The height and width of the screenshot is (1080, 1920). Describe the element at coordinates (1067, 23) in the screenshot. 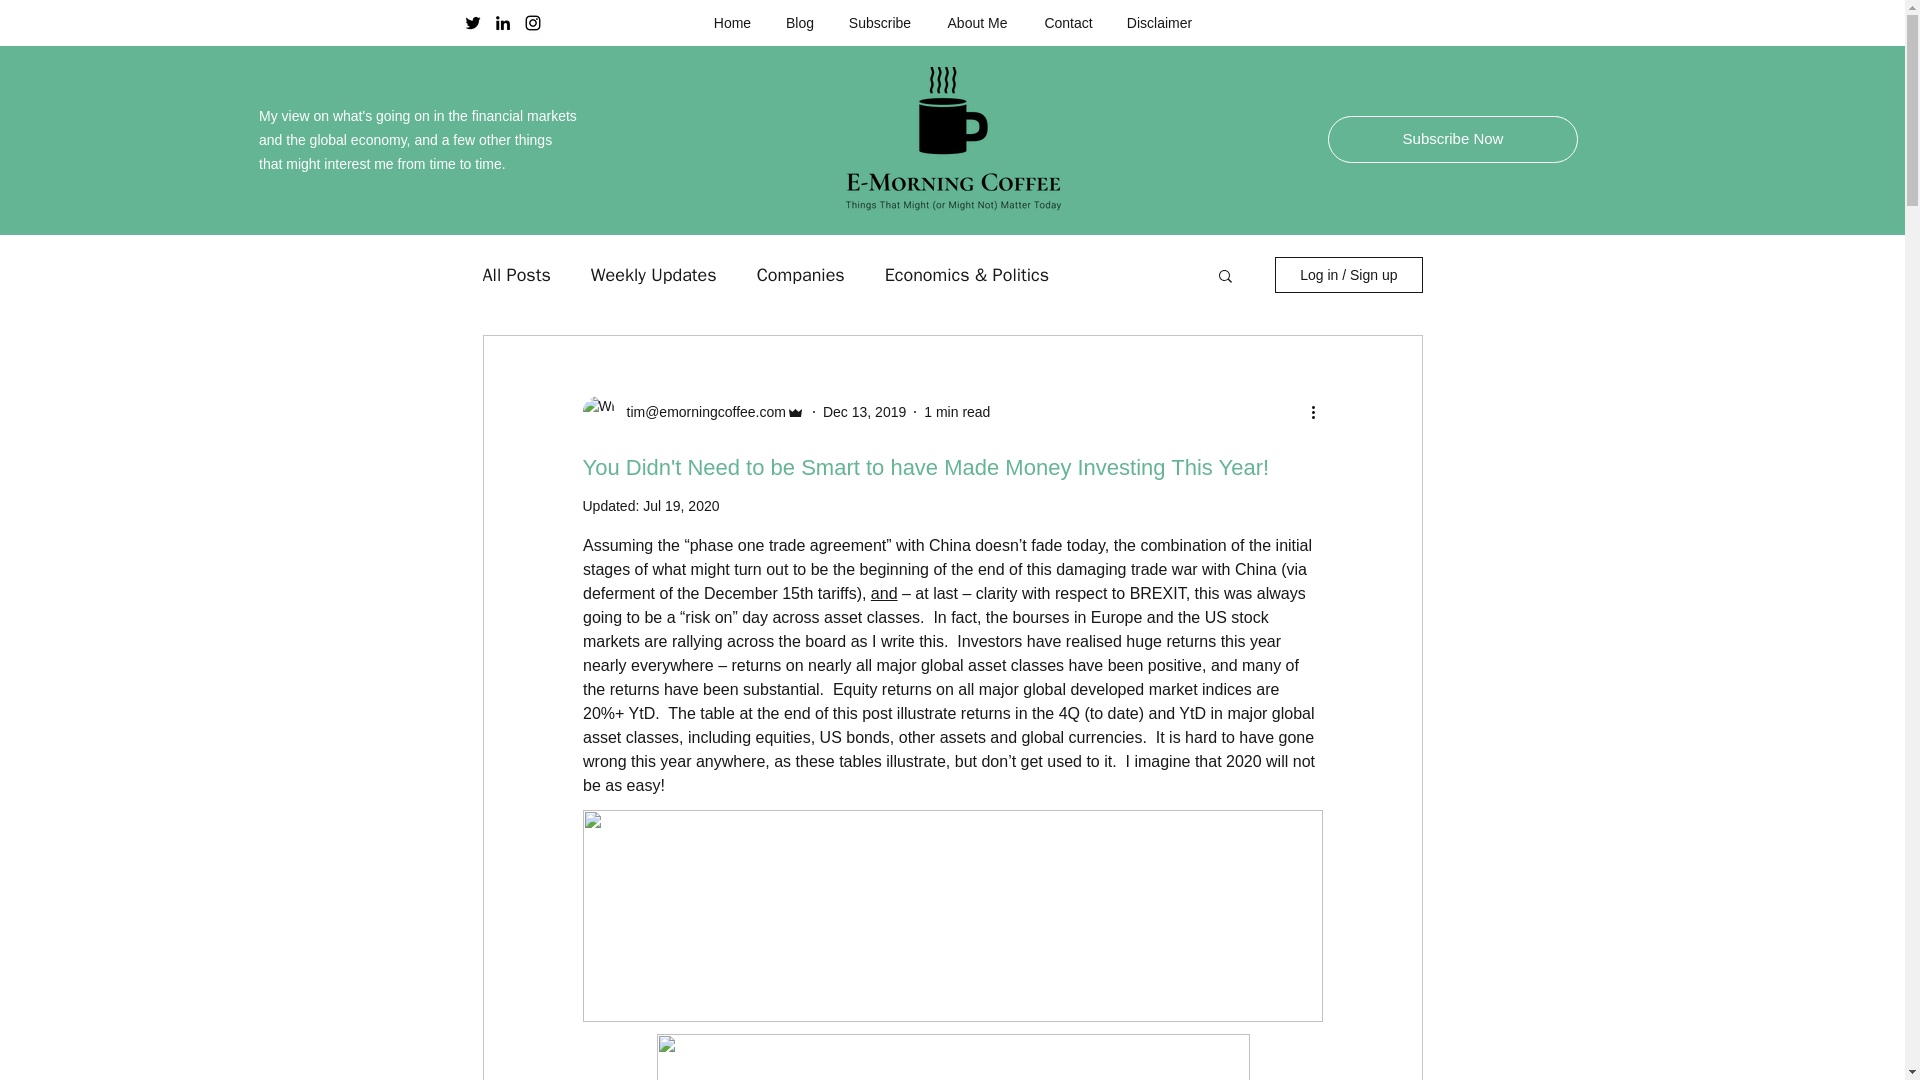

I see `Contact` at that location.